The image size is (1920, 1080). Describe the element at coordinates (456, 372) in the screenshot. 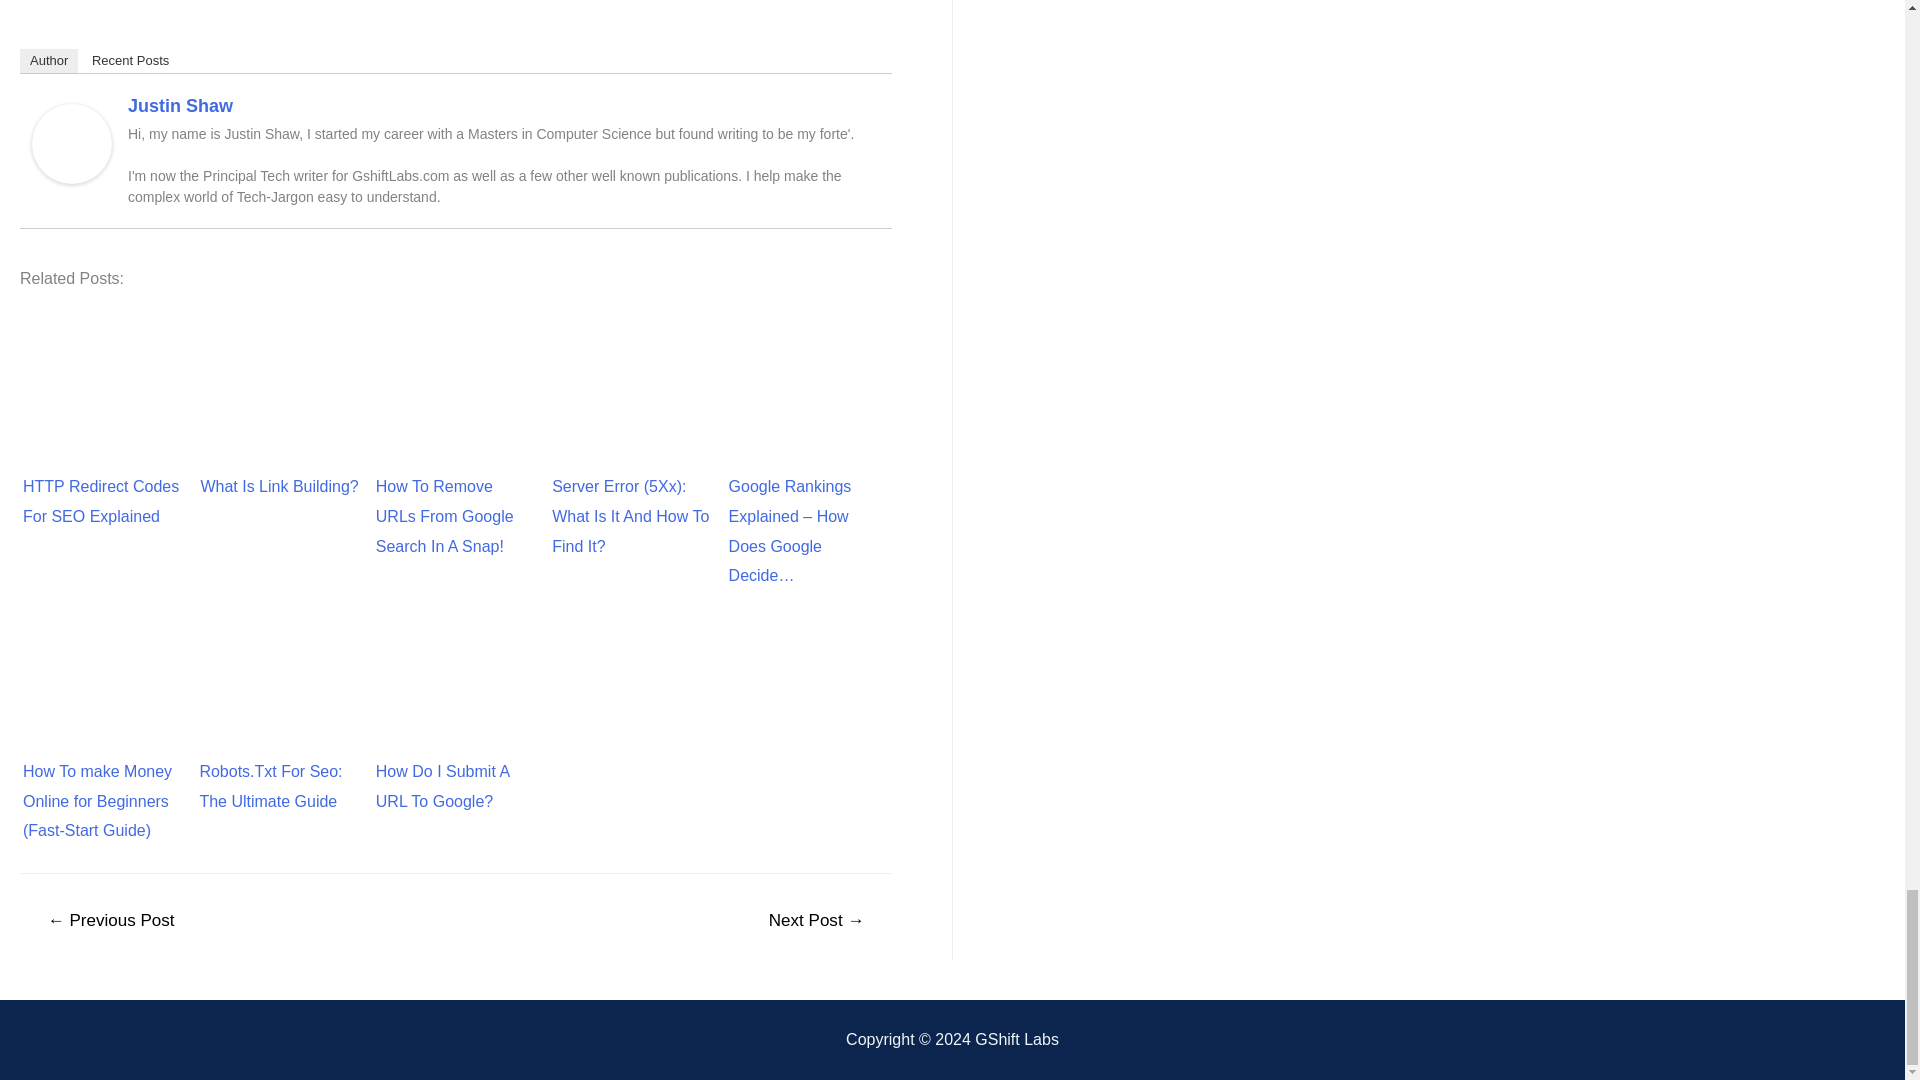

I see `How To Remove URLs From Google Search In A Snap!` at that location.